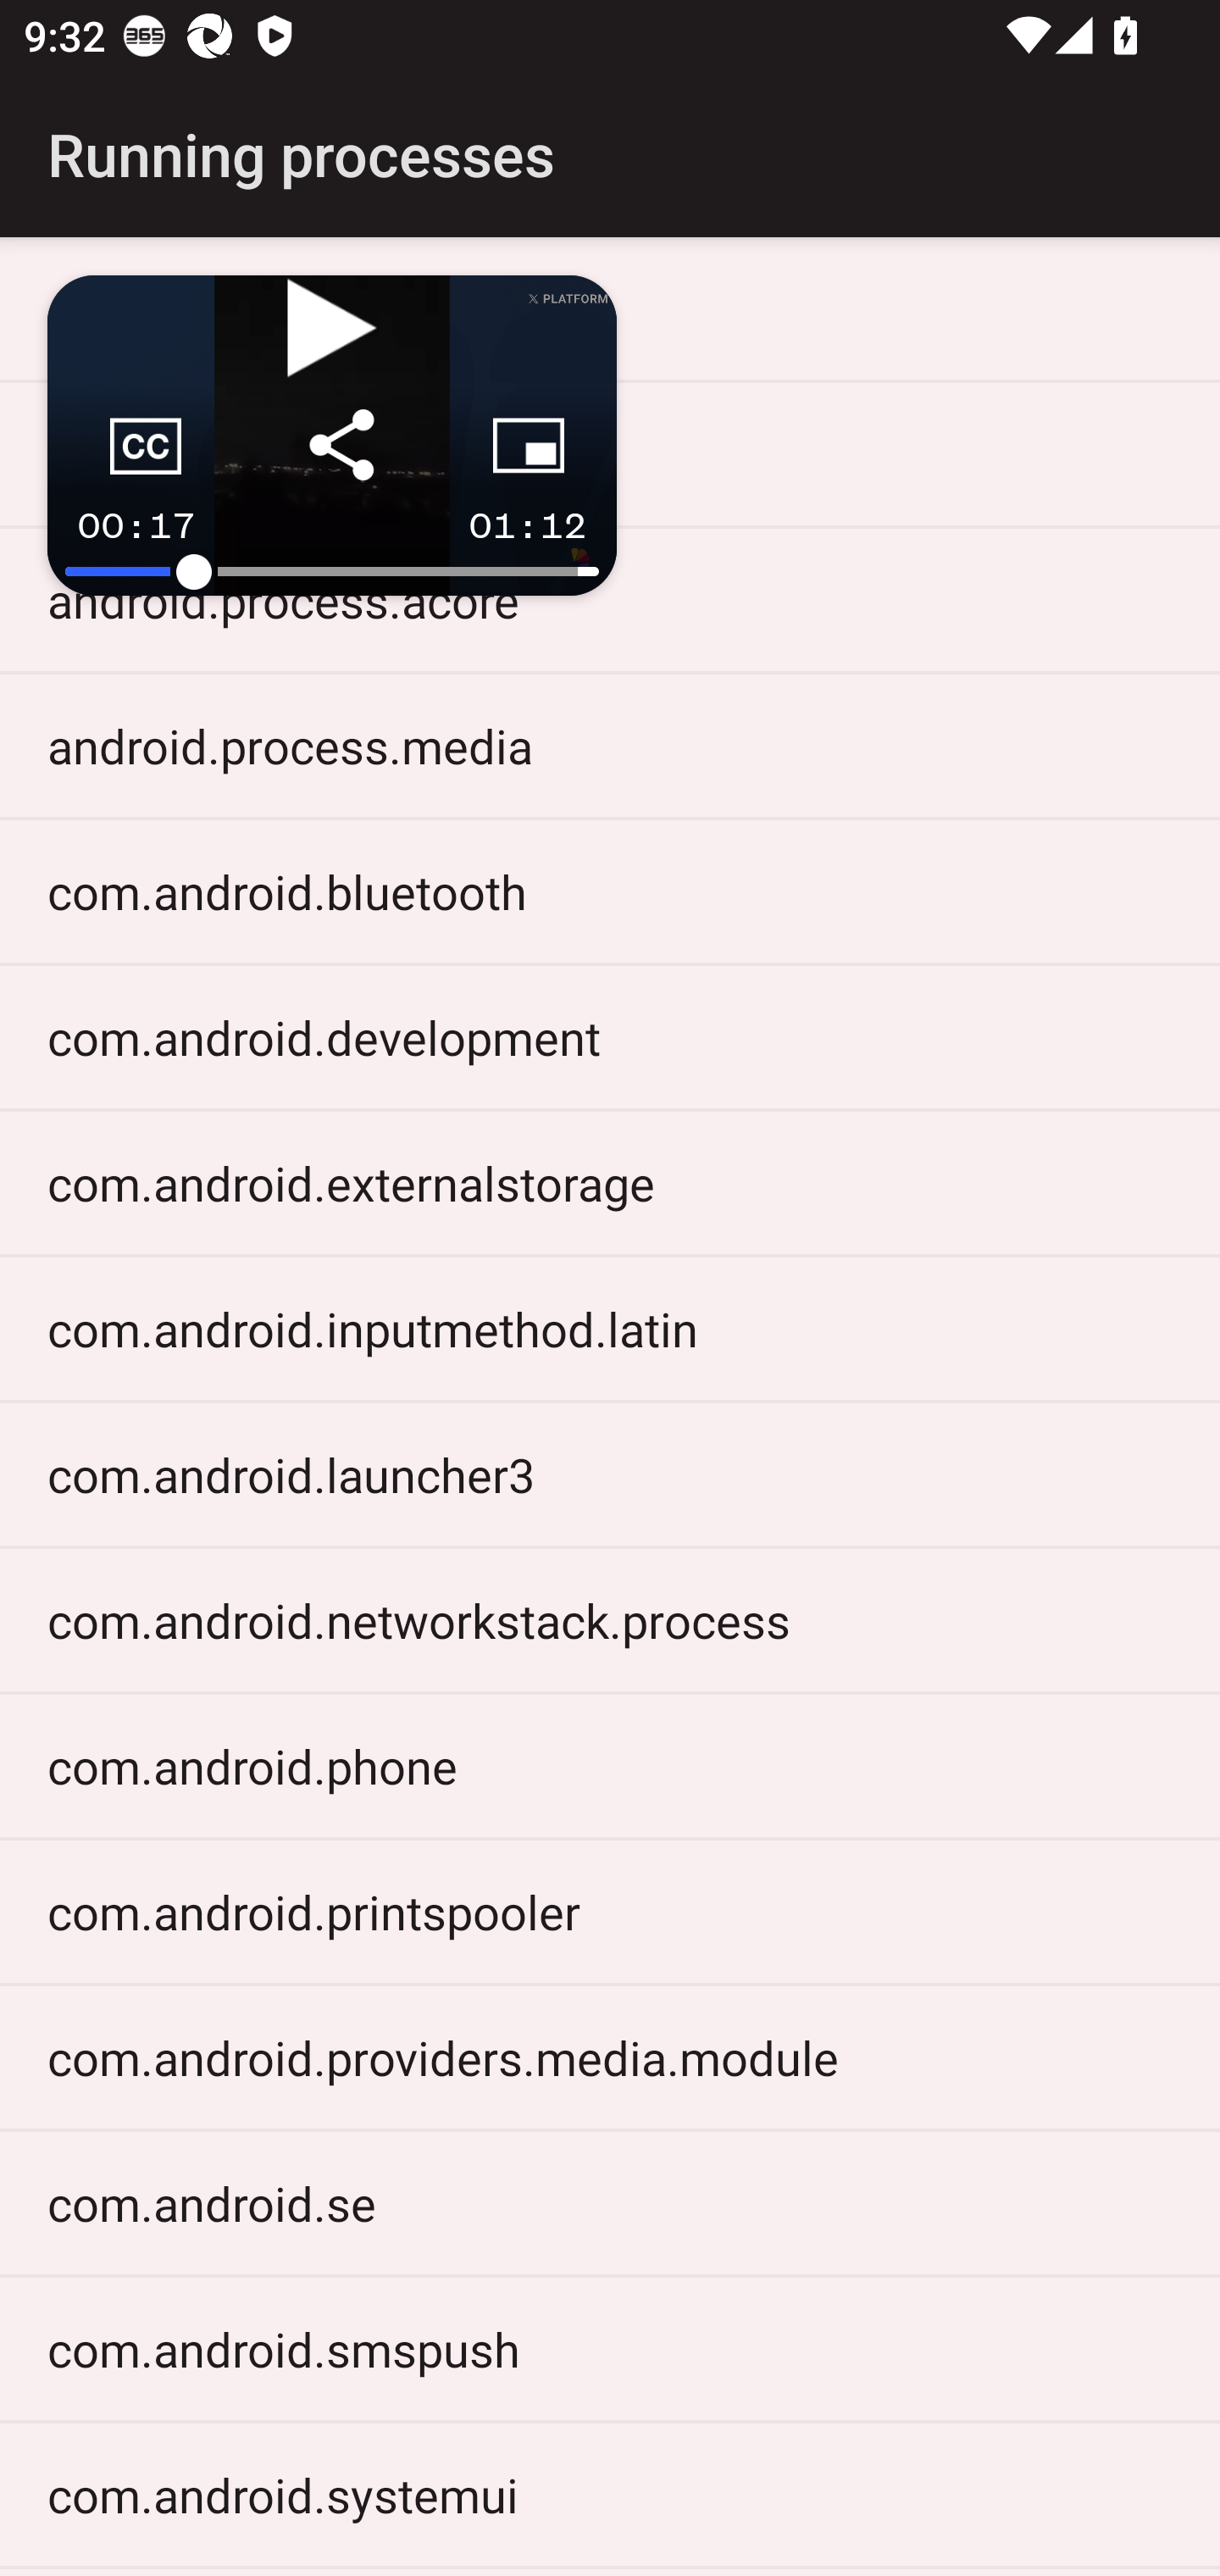 This screenshot has width=1220, height=2576. Describe the element at coordinates (610, 2495) in the screenshot. I see `com.android.systemui` at that location.